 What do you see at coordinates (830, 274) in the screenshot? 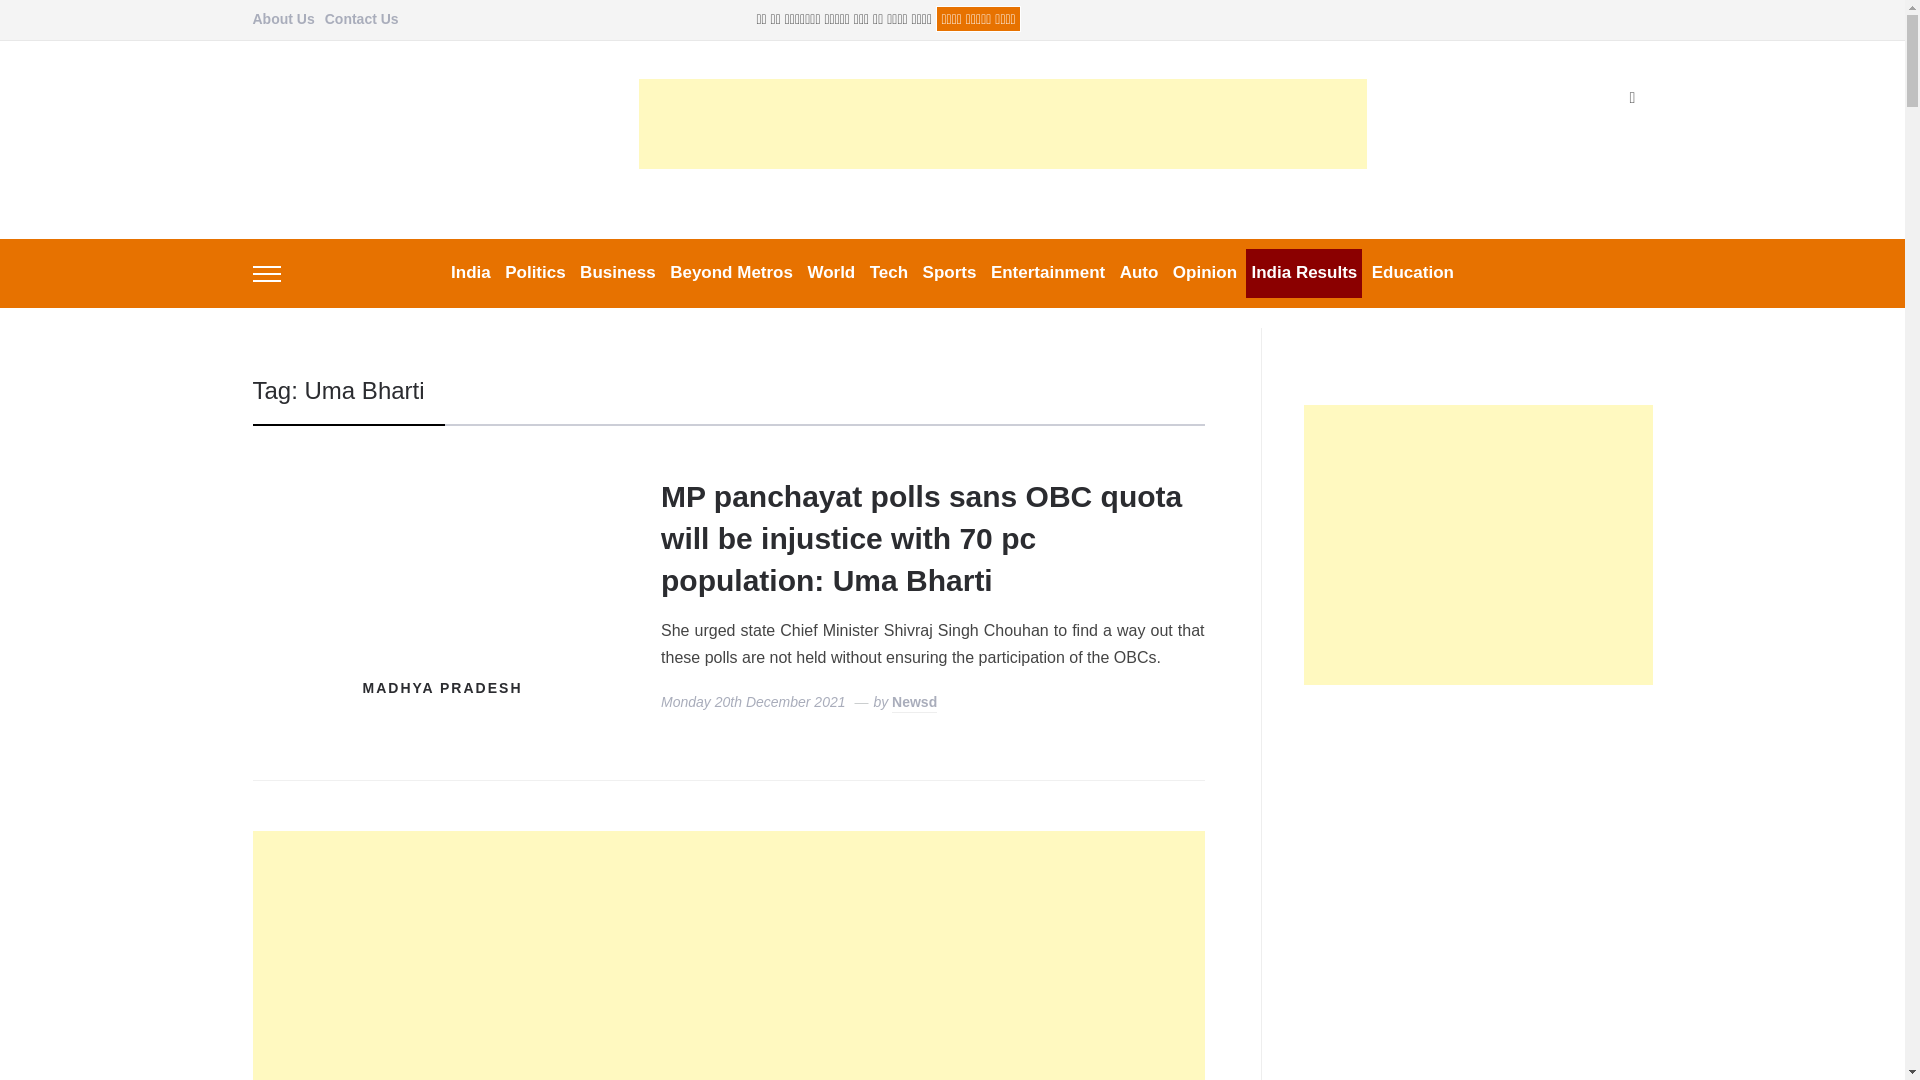
I see `World` at bounding box center [830, 274].